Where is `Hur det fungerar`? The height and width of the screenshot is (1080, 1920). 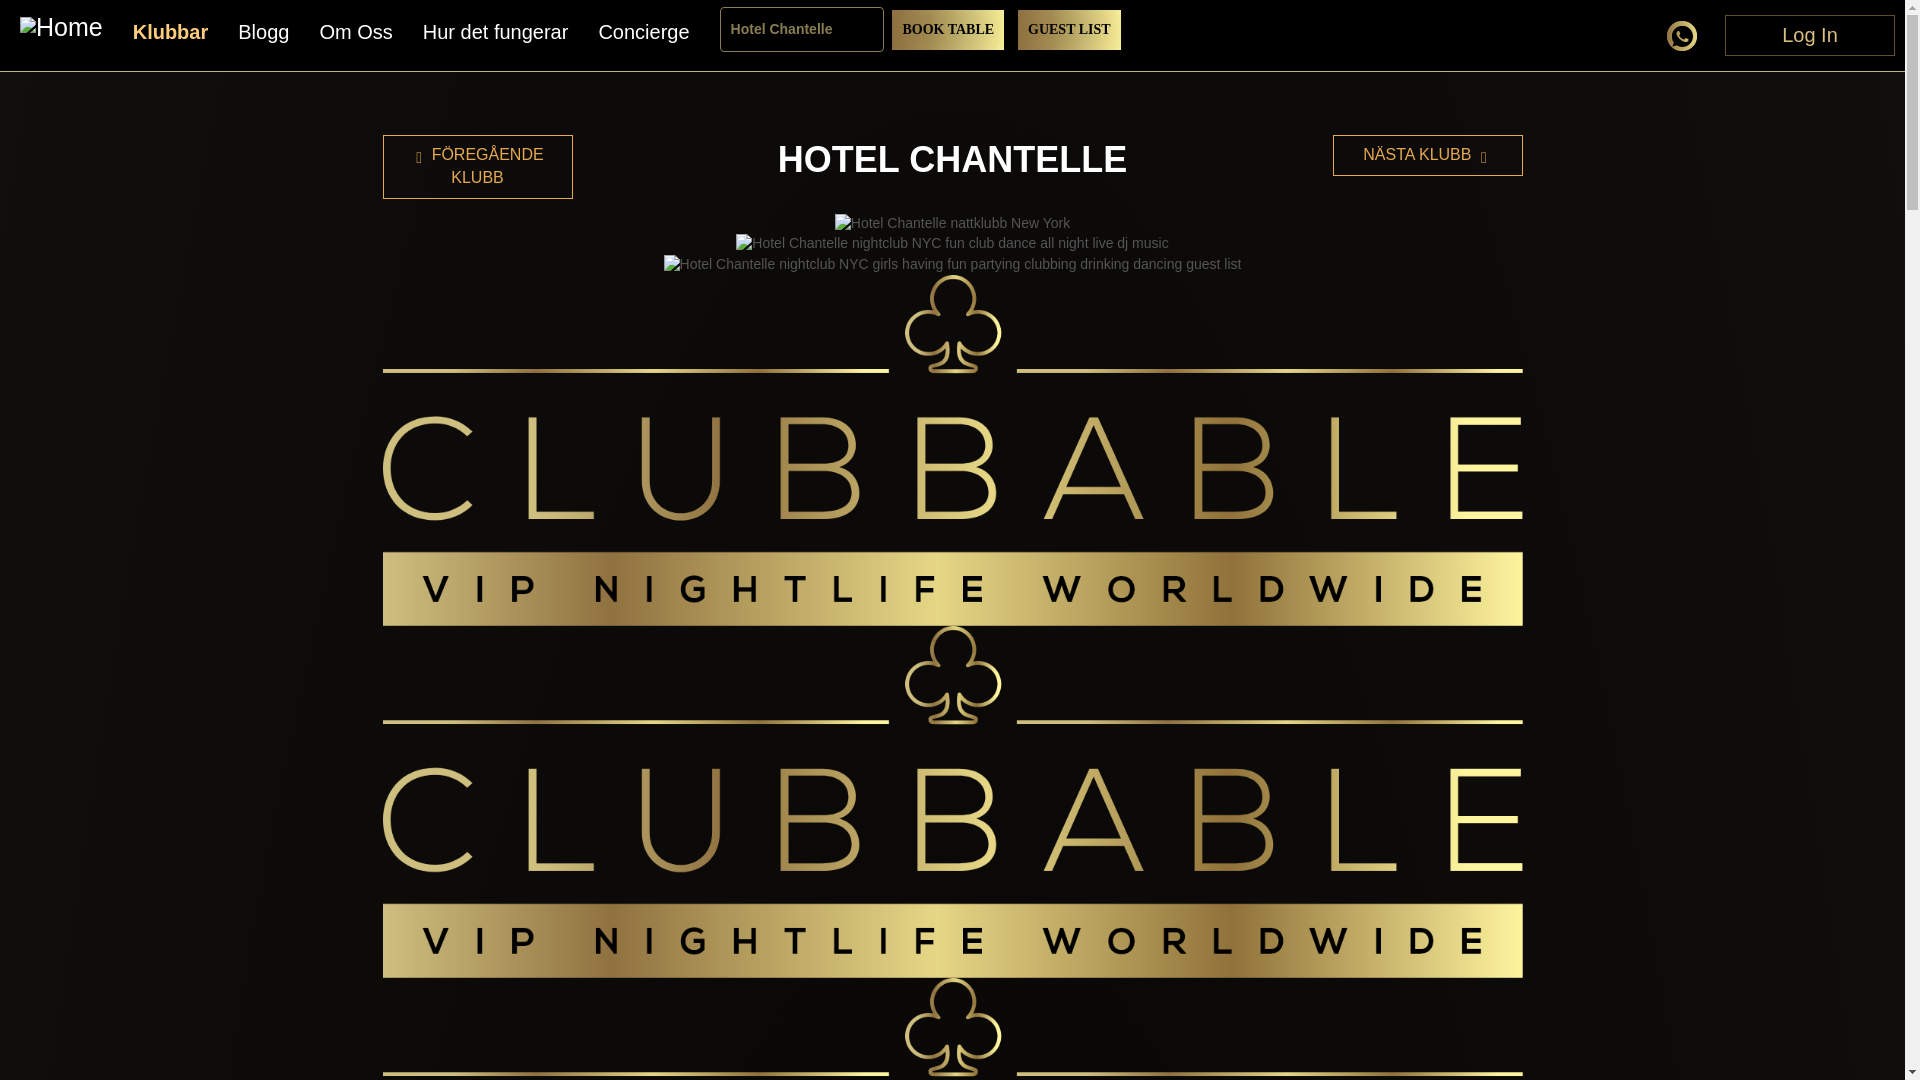
Hur det fungerar is located at coordinates (495, 32).